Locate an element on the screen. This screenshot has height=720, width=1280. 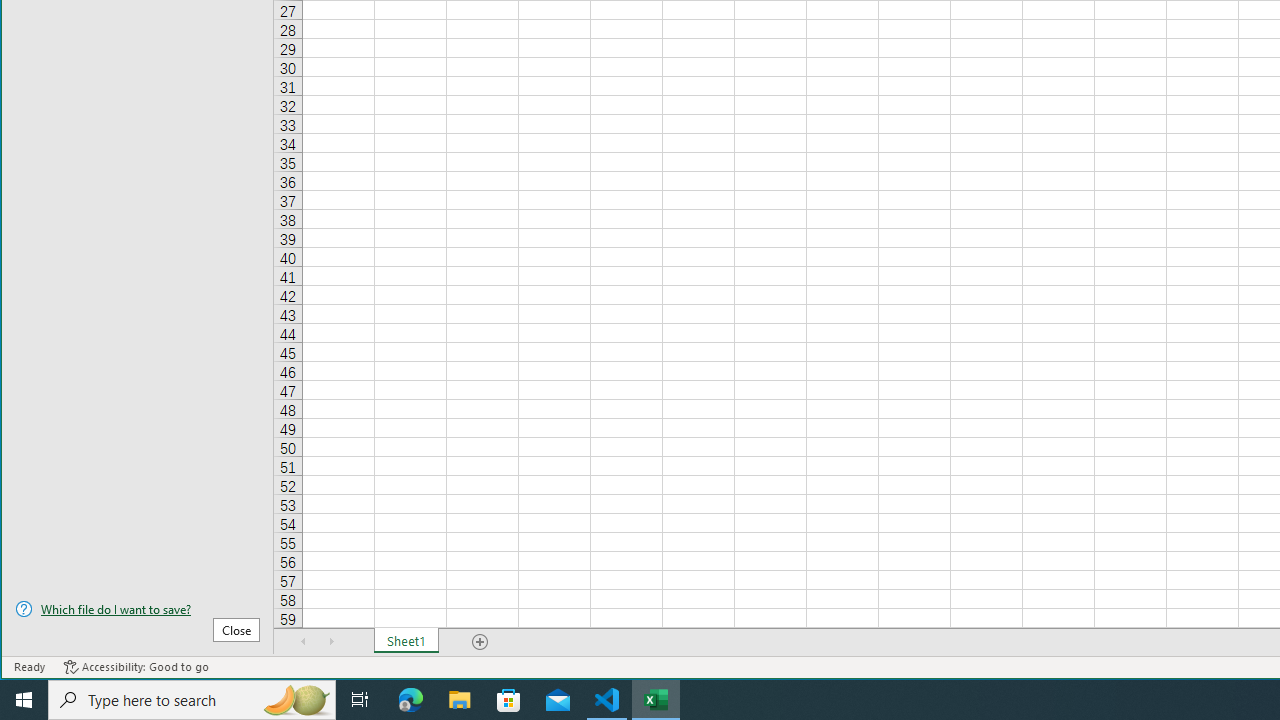
Type here to search is located at coordinates (192, 700).